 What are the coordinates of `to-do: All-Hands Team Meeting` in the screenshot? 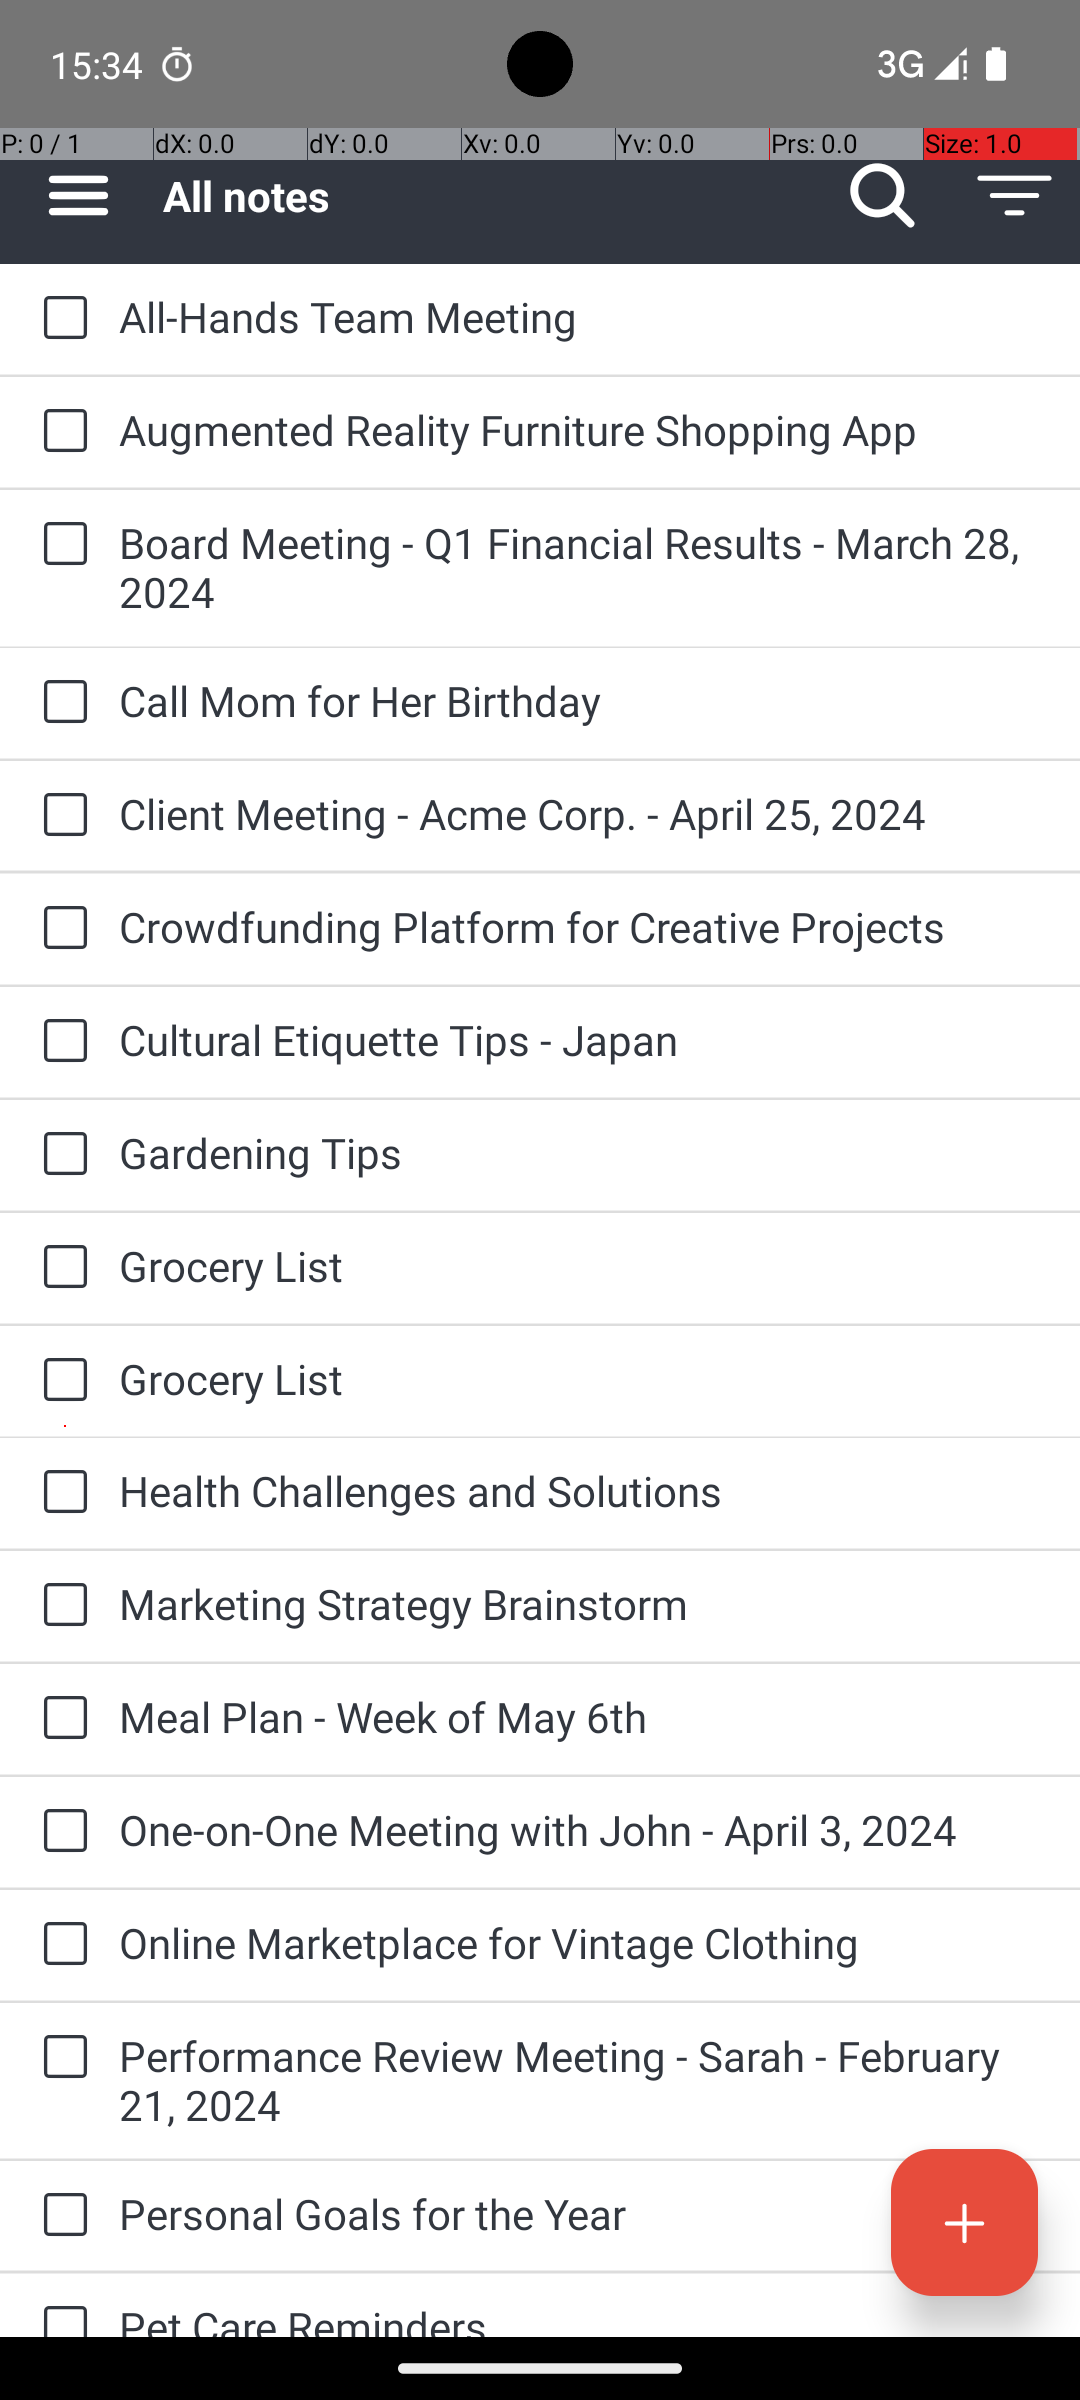 It's located at (60, 319).